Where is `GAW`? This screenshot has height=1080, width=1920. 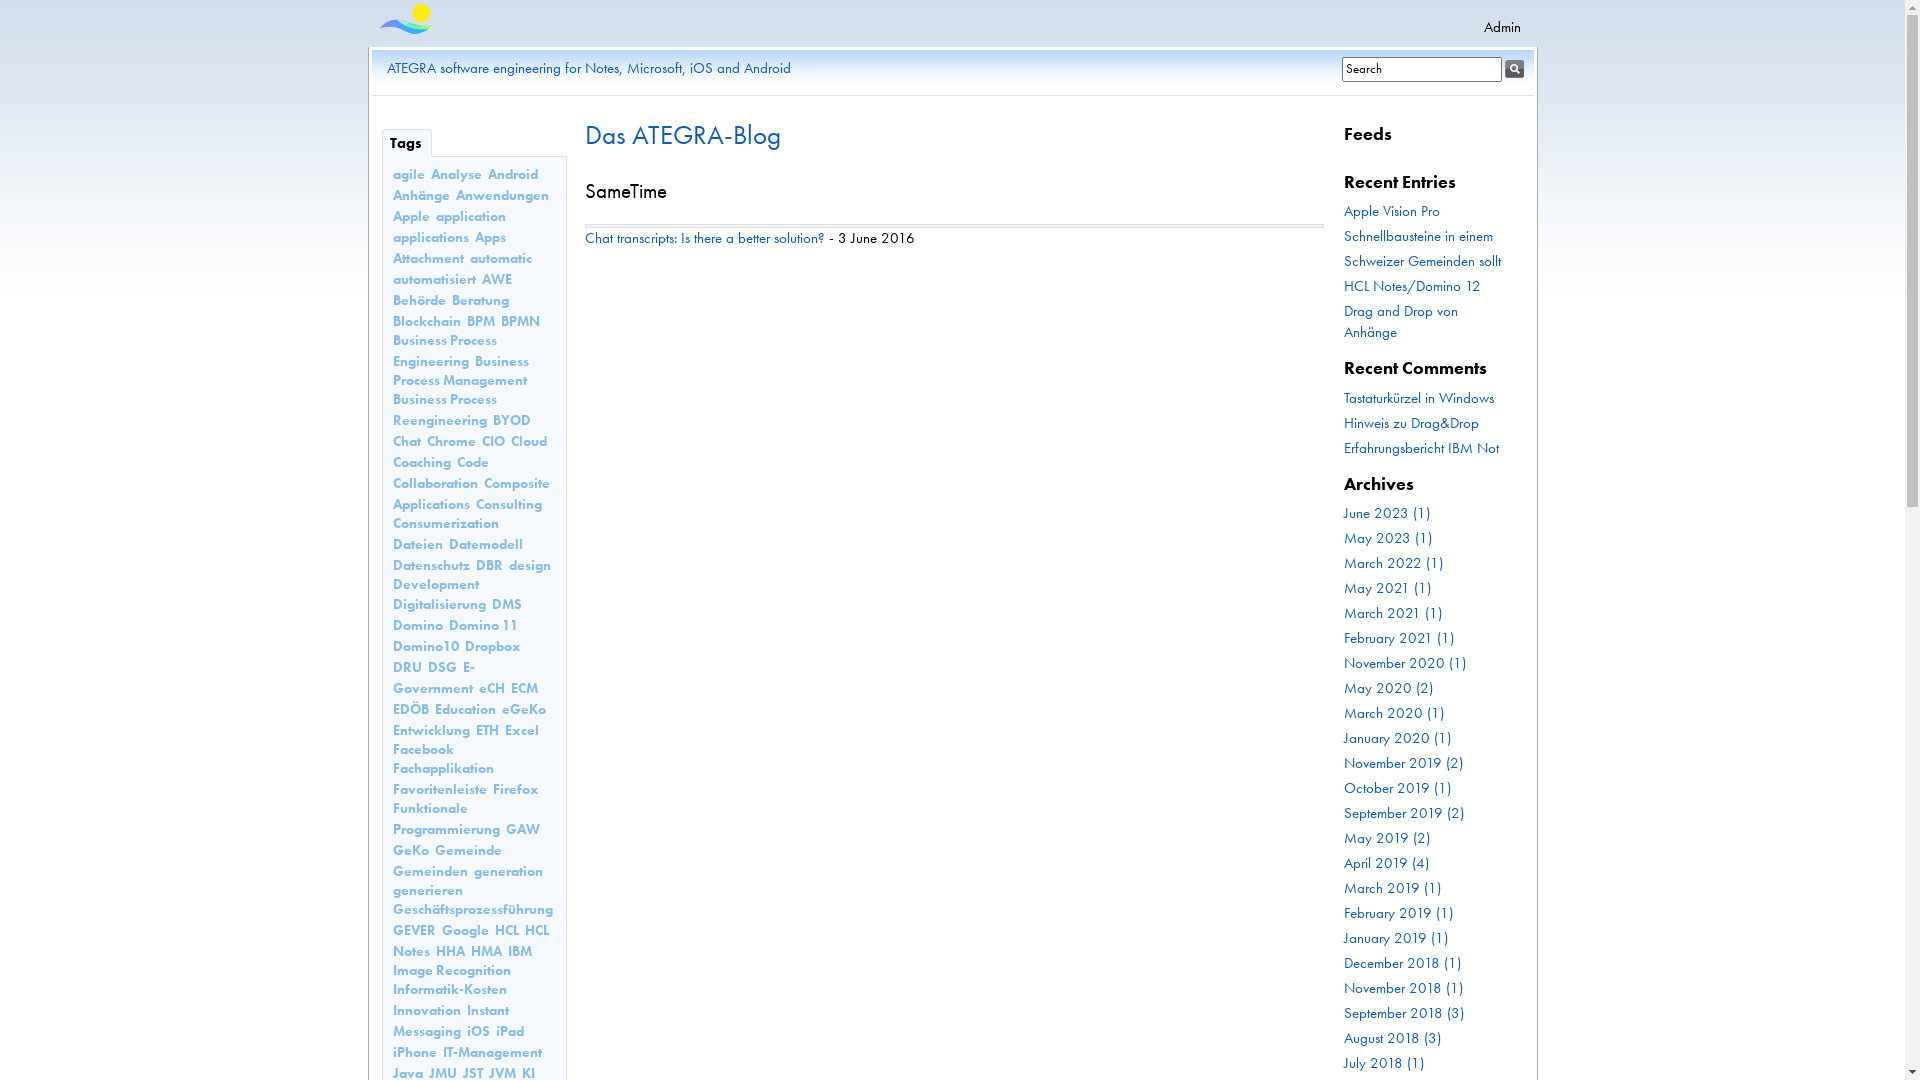
GAW is located at coordinates (523, 830).